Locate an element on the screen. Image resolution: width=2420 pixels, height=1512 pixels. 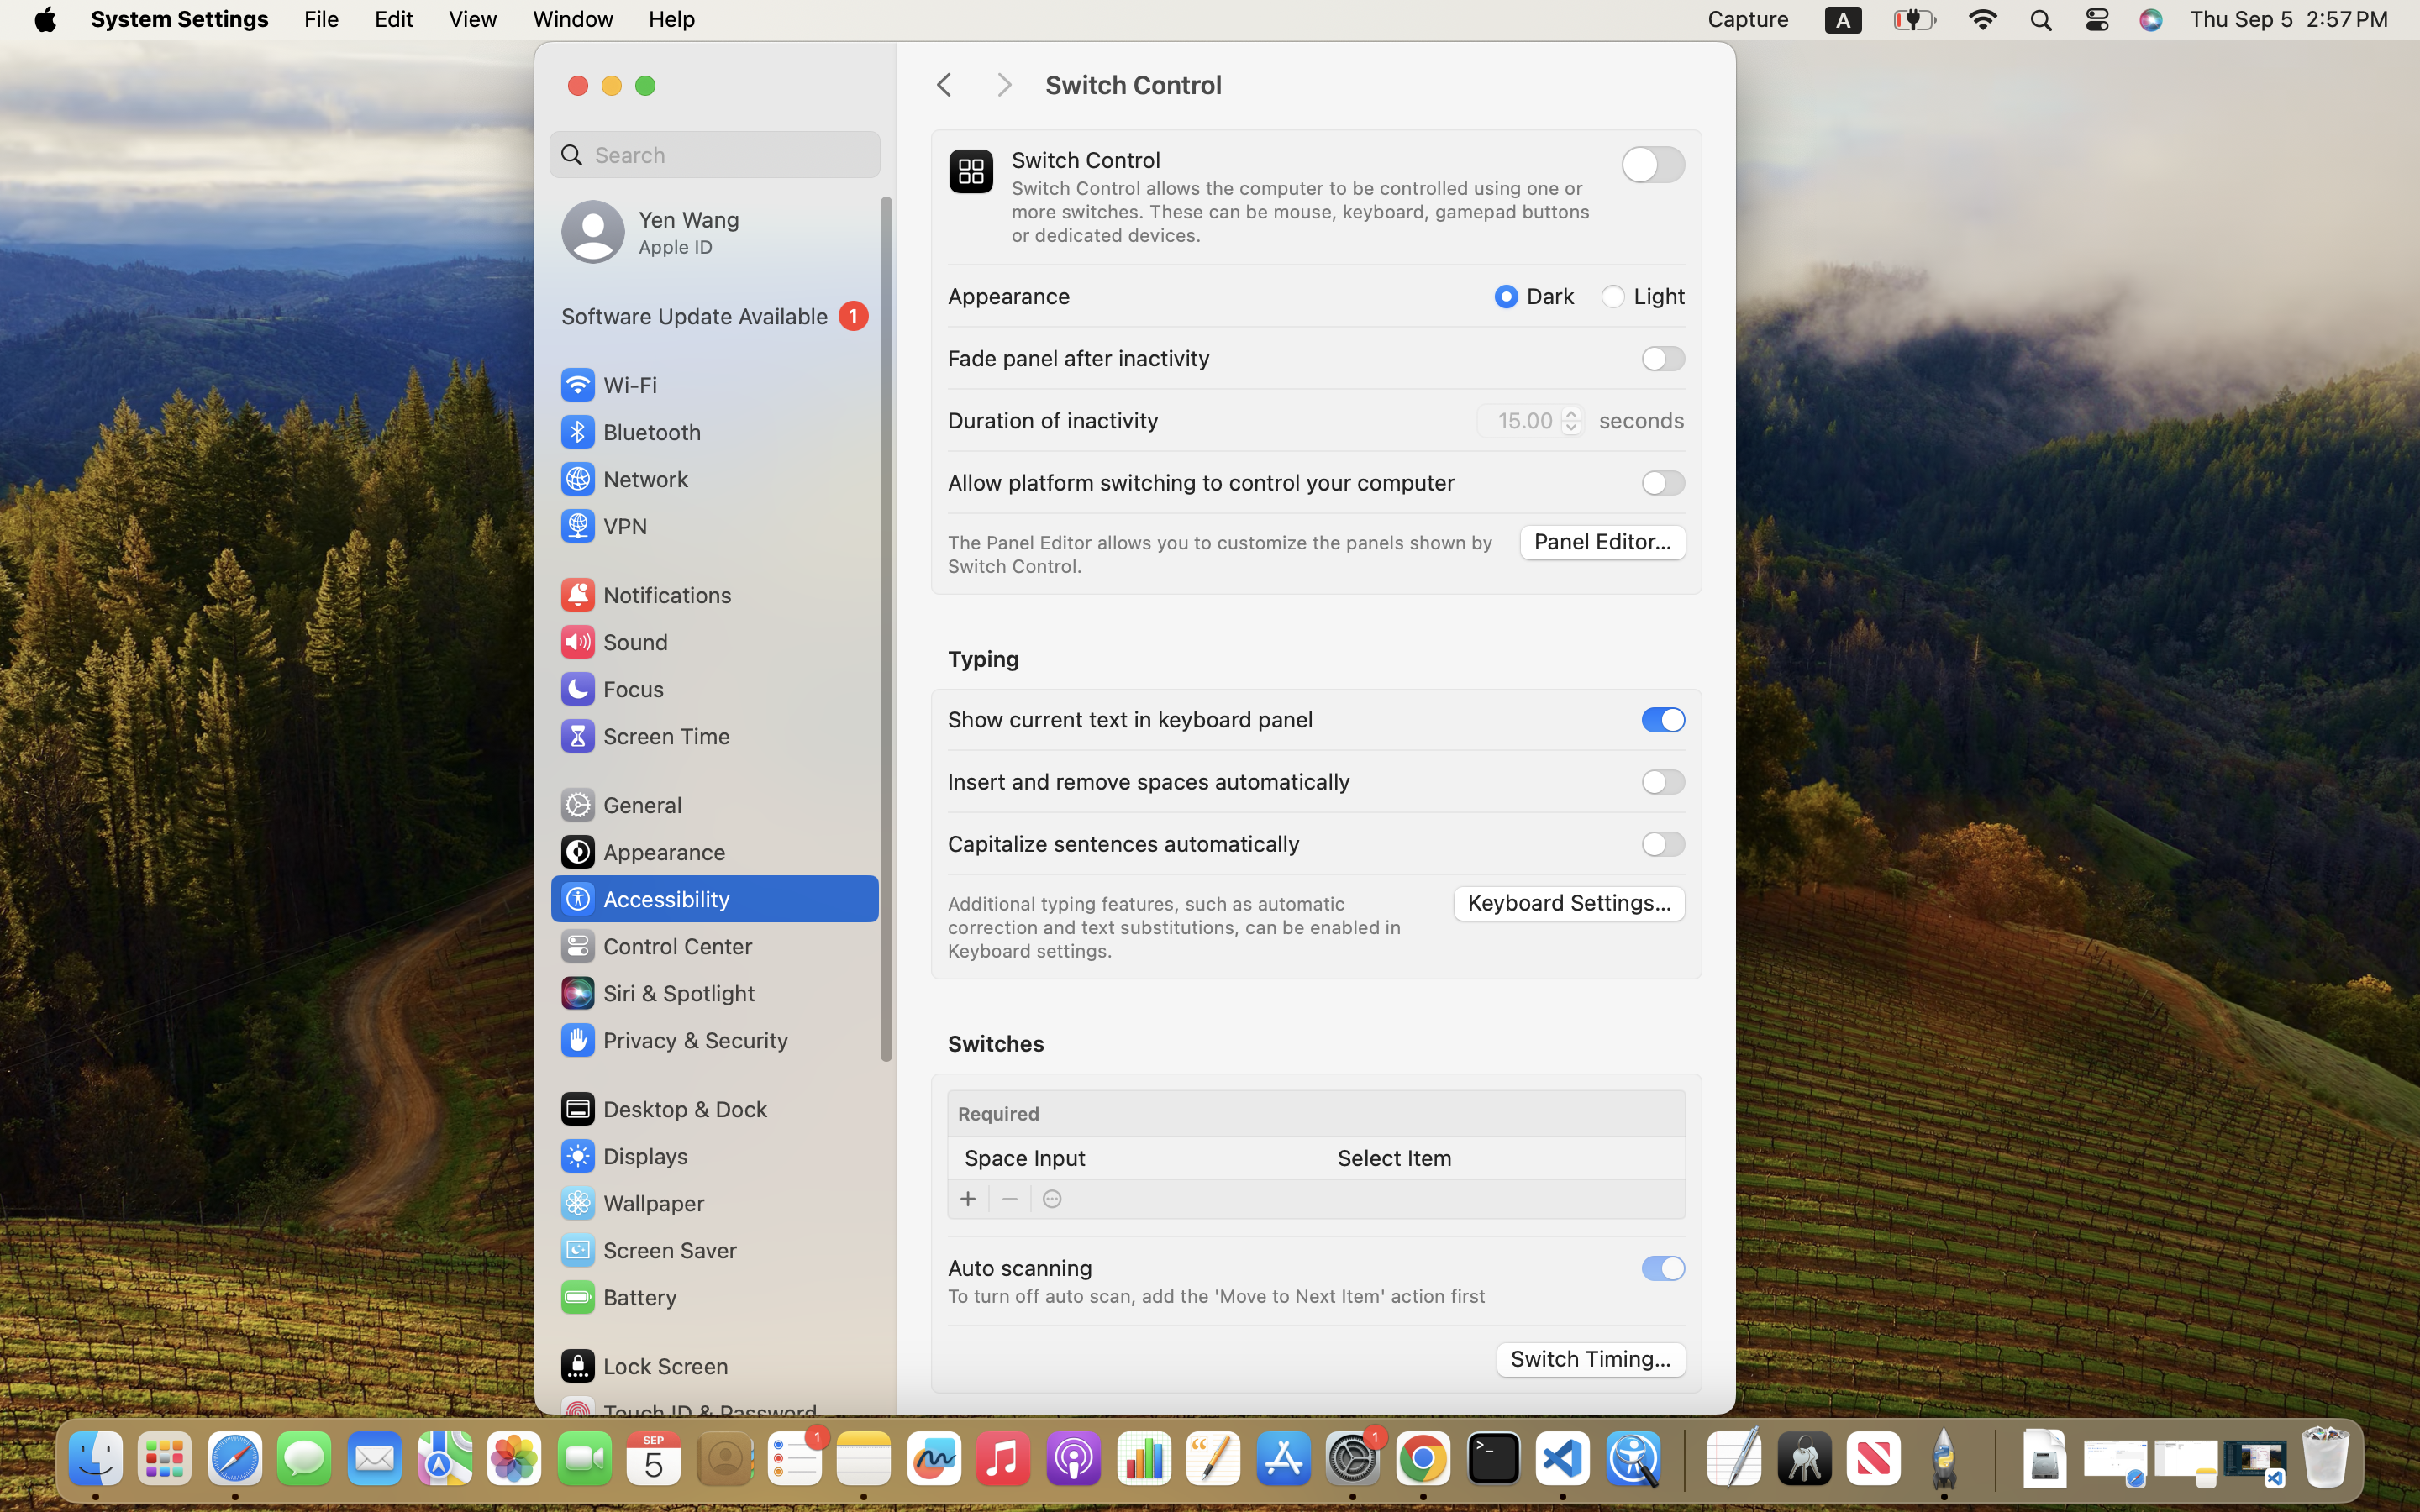
Select Item is located at coordinates (1395, 1158).